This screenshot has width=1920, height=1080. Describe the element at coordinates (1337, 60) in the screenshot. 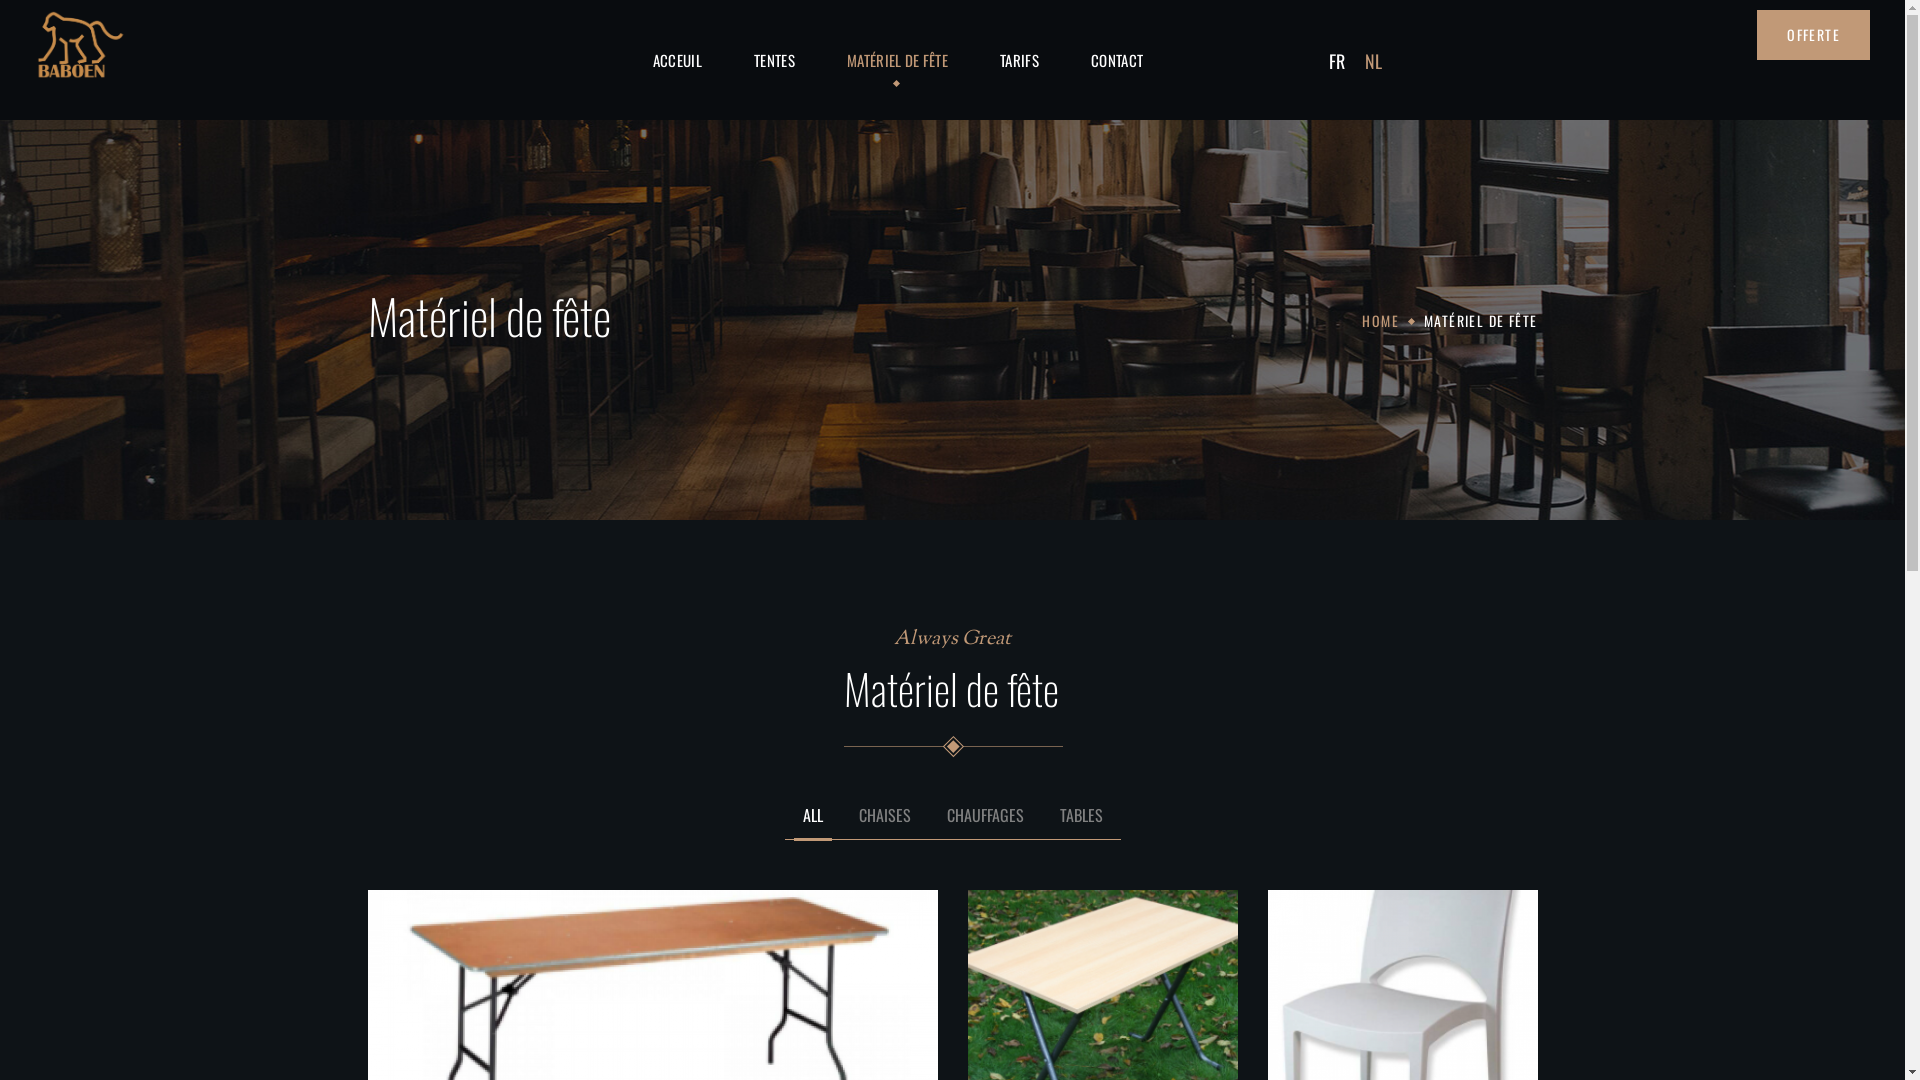

I see `FR` at that location.